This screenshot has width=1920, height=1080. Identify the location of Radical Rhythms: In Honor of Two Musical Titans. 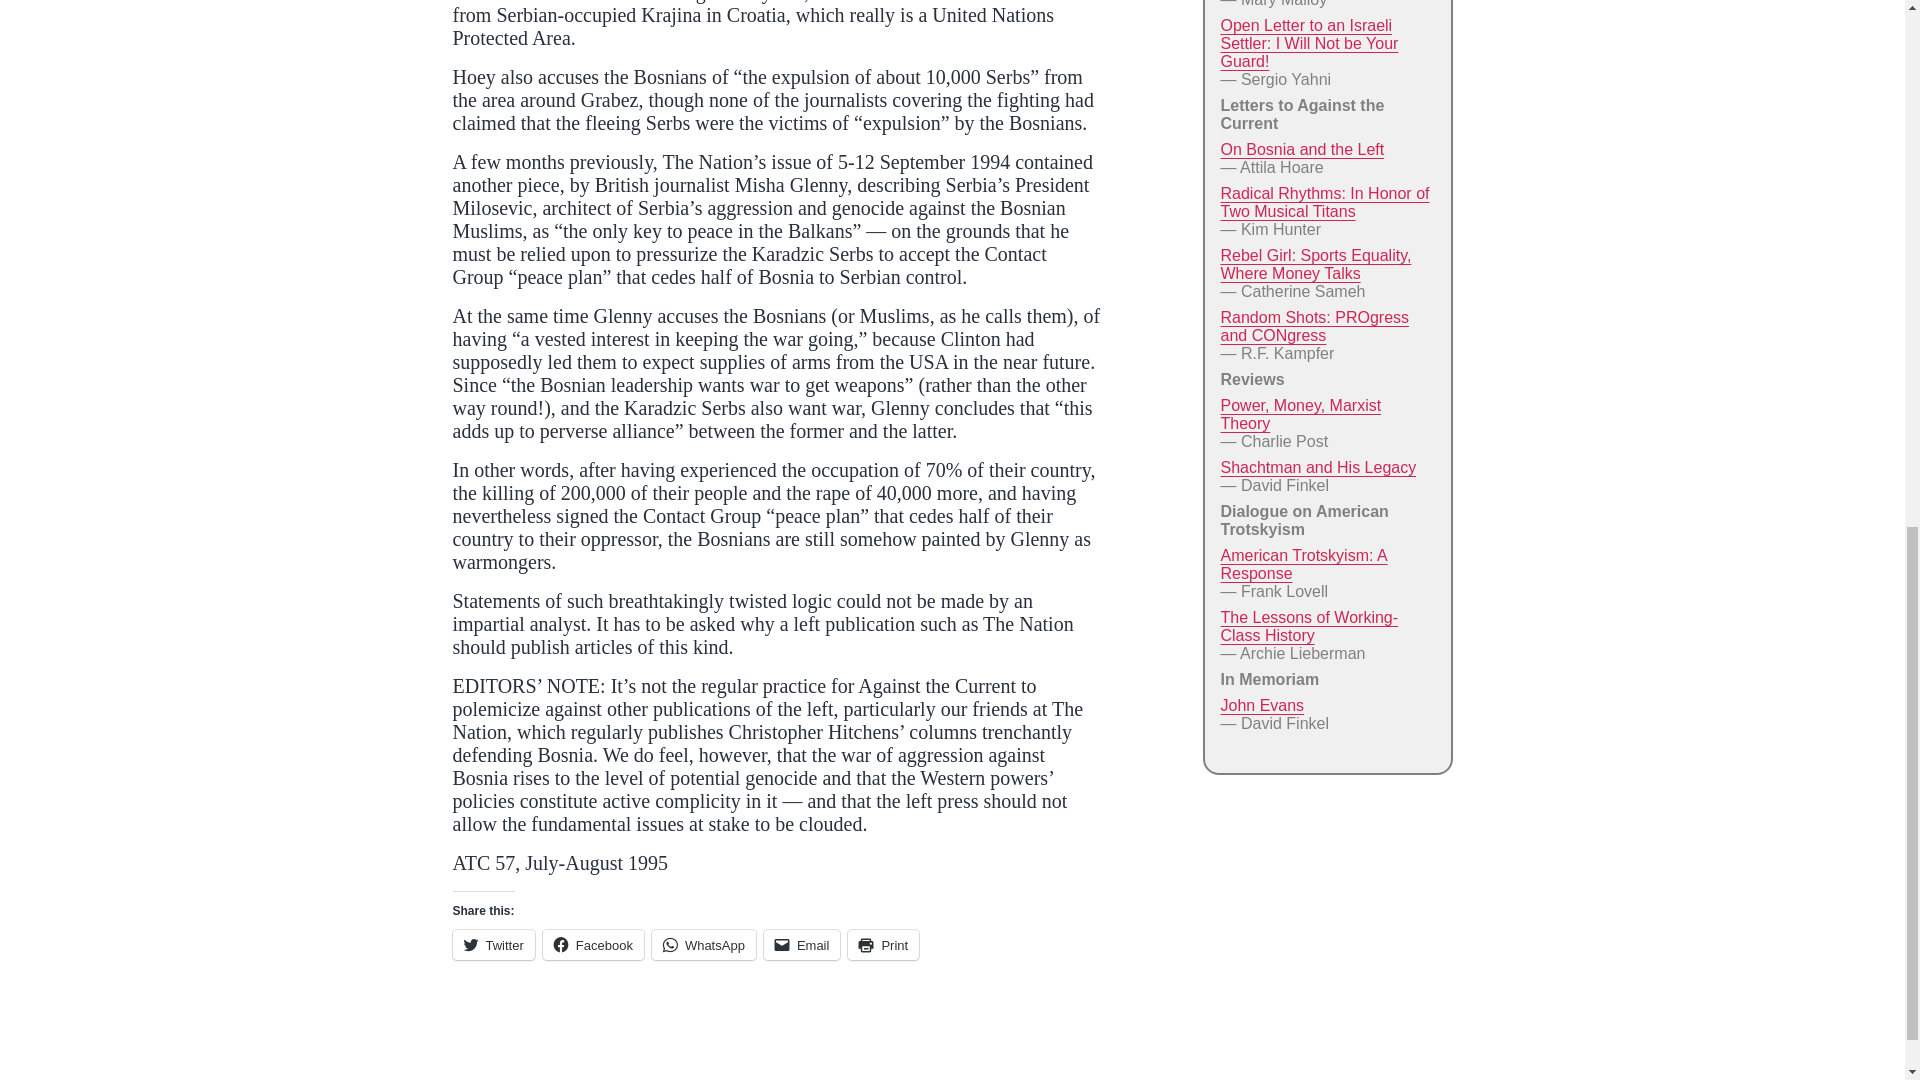
(1324, 202).